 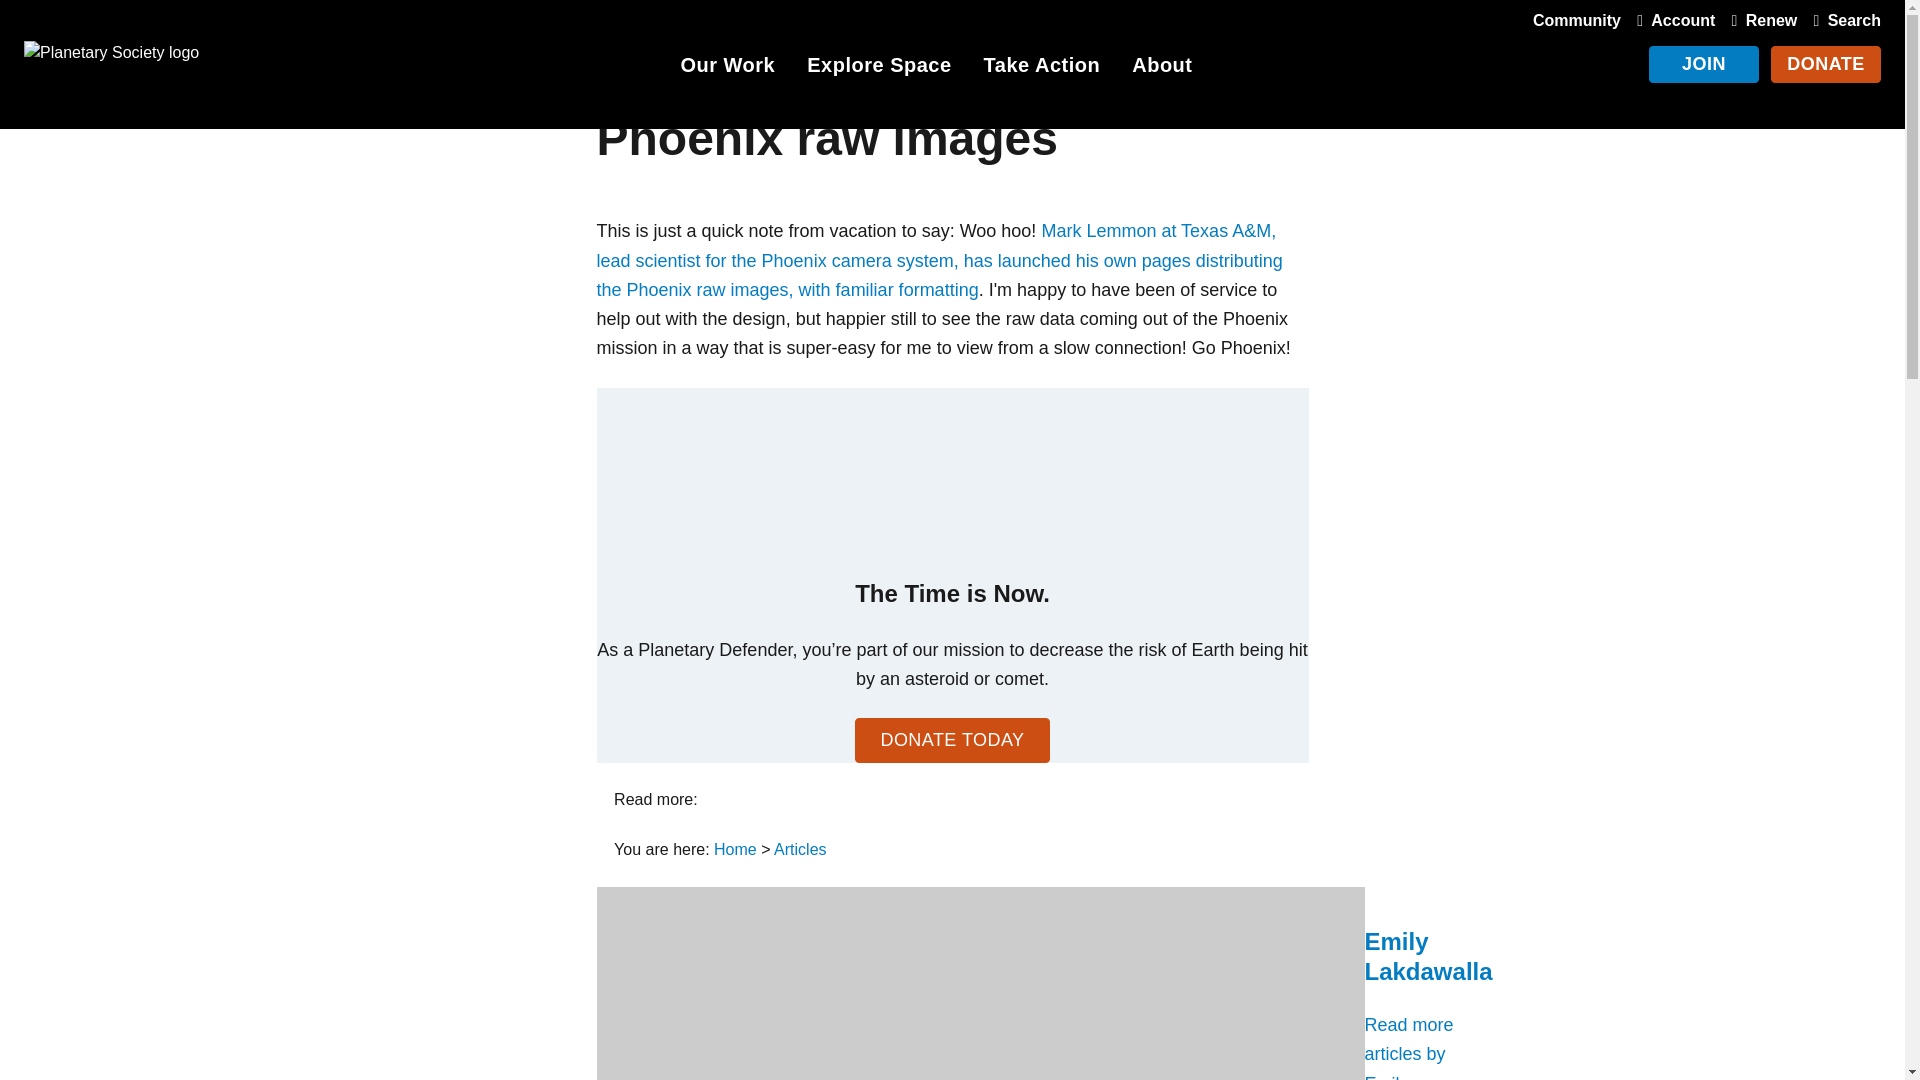 What do you see at coordinates (1704, 64) in the screenshot?
I see `JOIN` at bounding box center [1704, 64].